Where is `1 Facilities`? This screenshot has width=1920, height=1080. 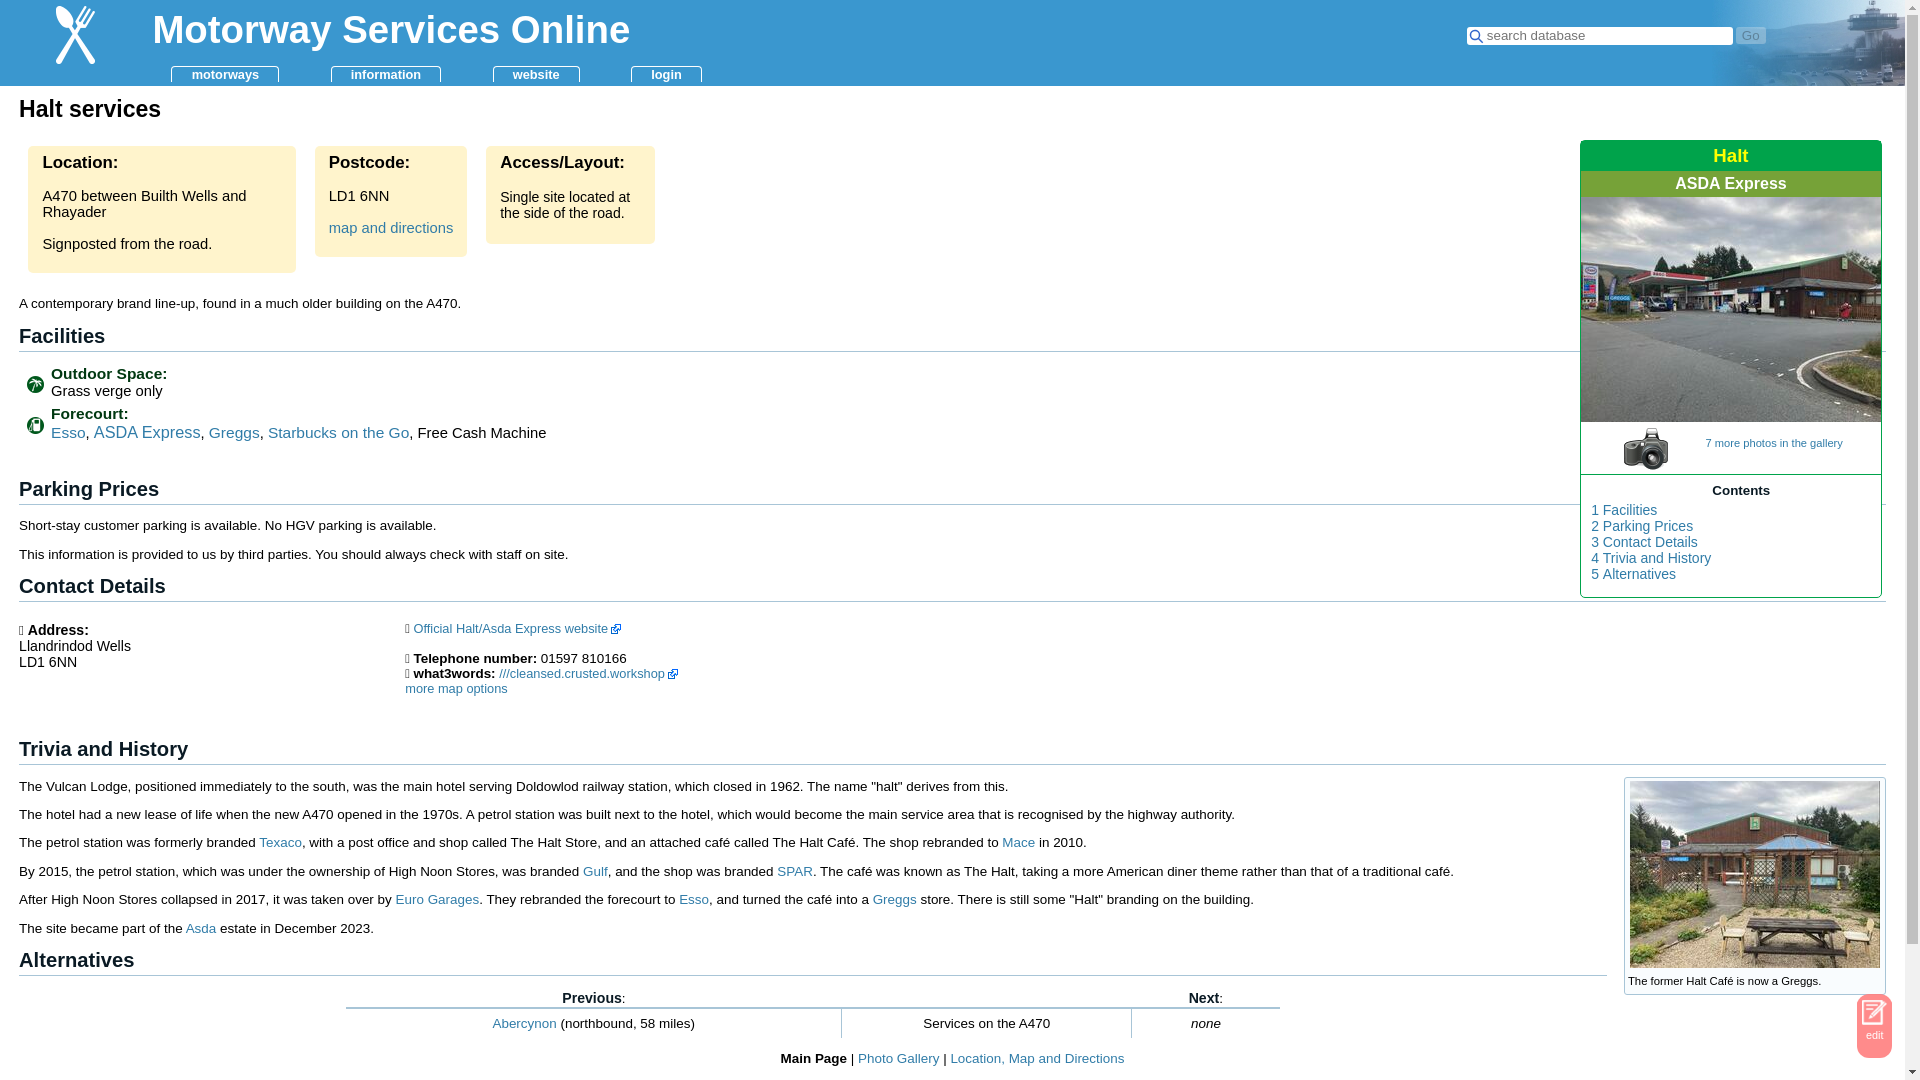 1 Facilities is located at coordinates (1624, 510).